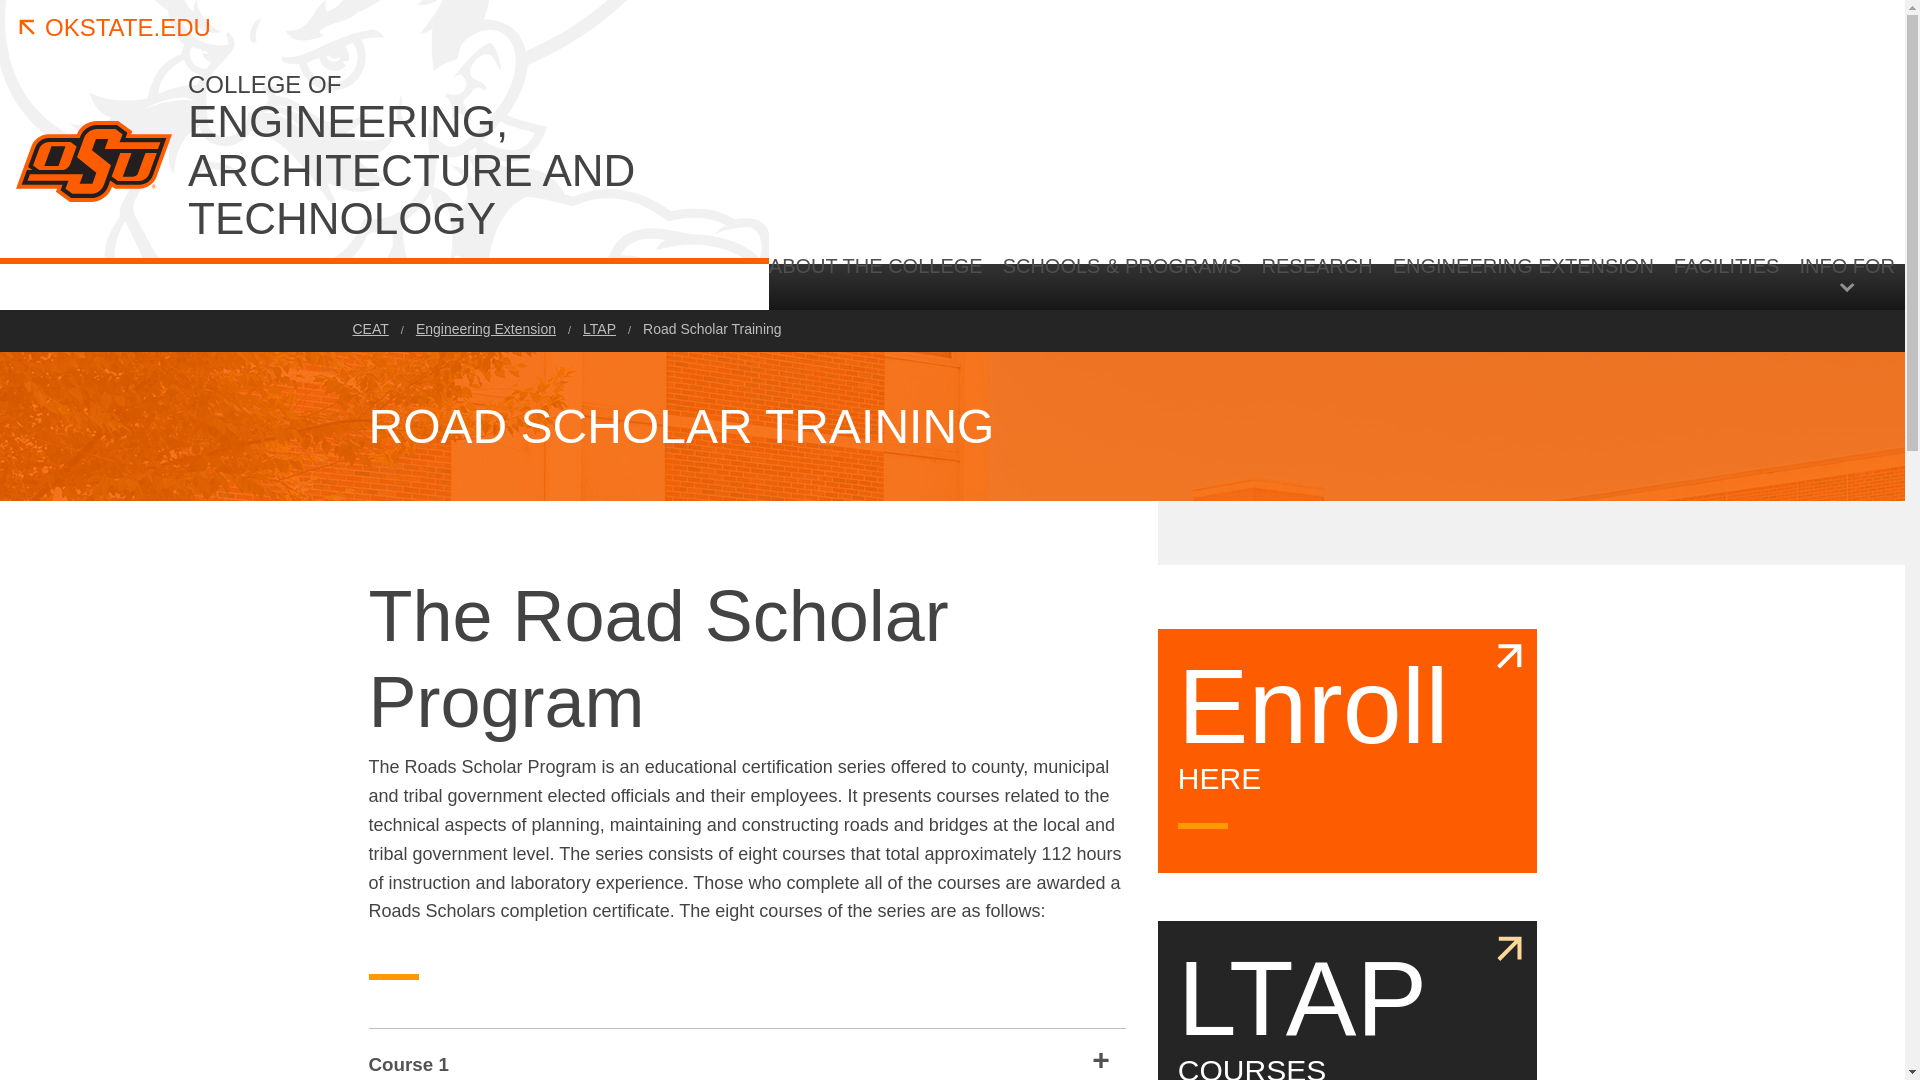 The image size is (1920, 1080). I want to click on Search, so click(880, 281).